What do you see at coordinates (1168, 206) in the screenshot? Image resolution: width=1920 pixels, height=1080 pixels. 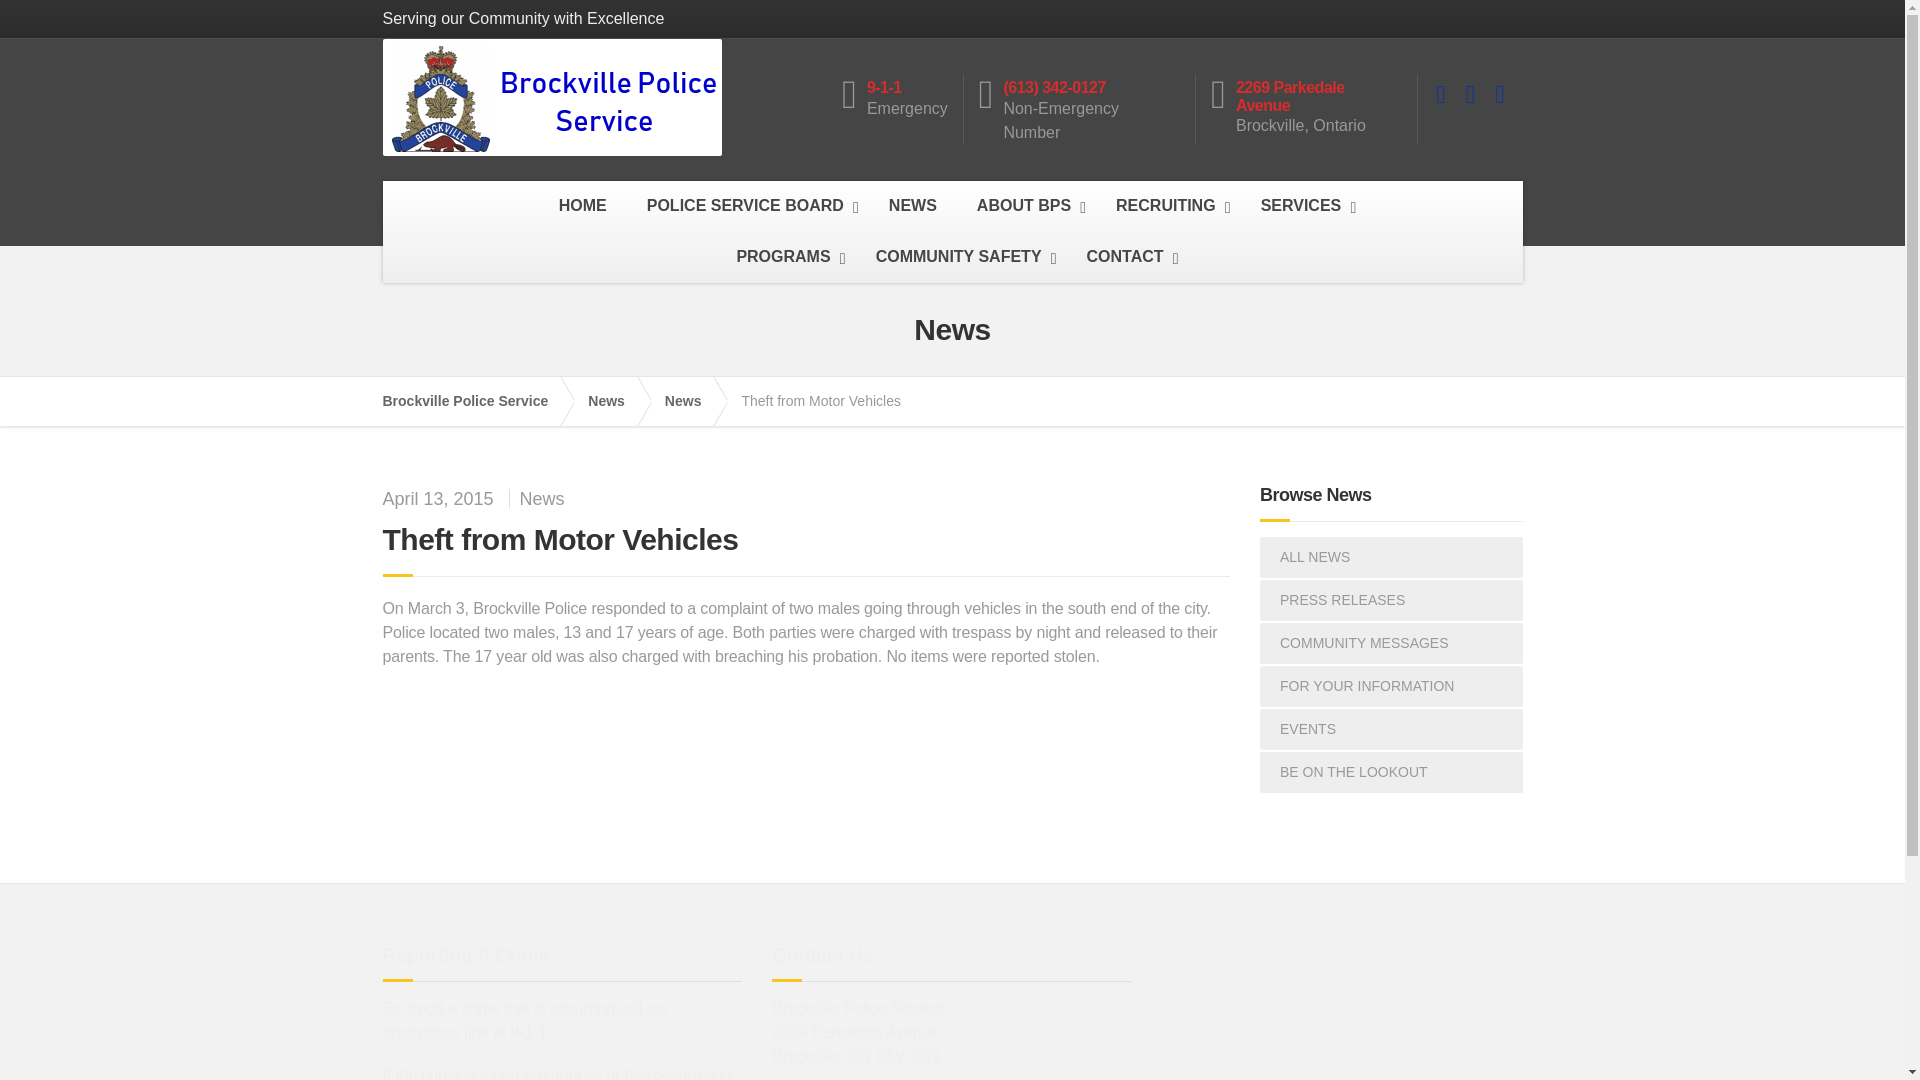 I see `Recruiting` at bounding box center [1168, 206].